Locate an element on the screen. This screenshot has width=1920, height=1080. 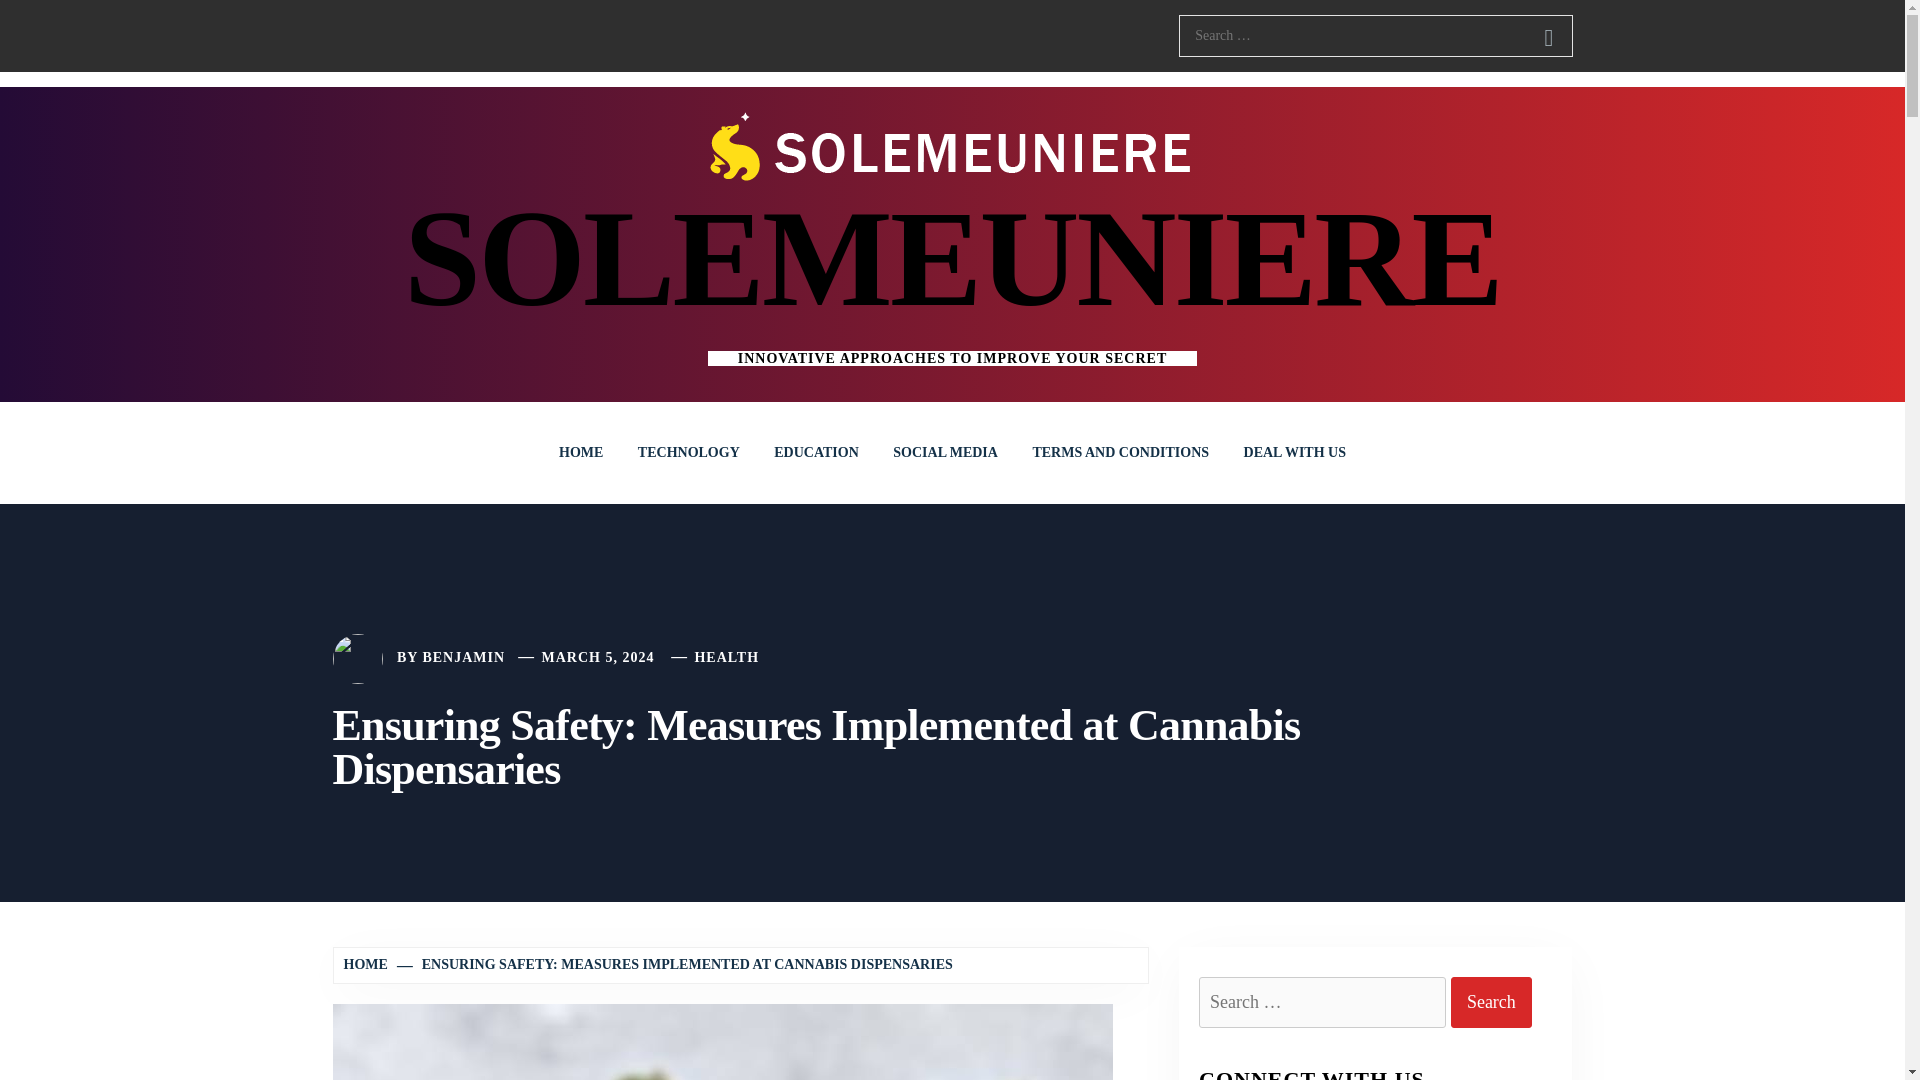
Search is located at coordinates (1492, 1002).